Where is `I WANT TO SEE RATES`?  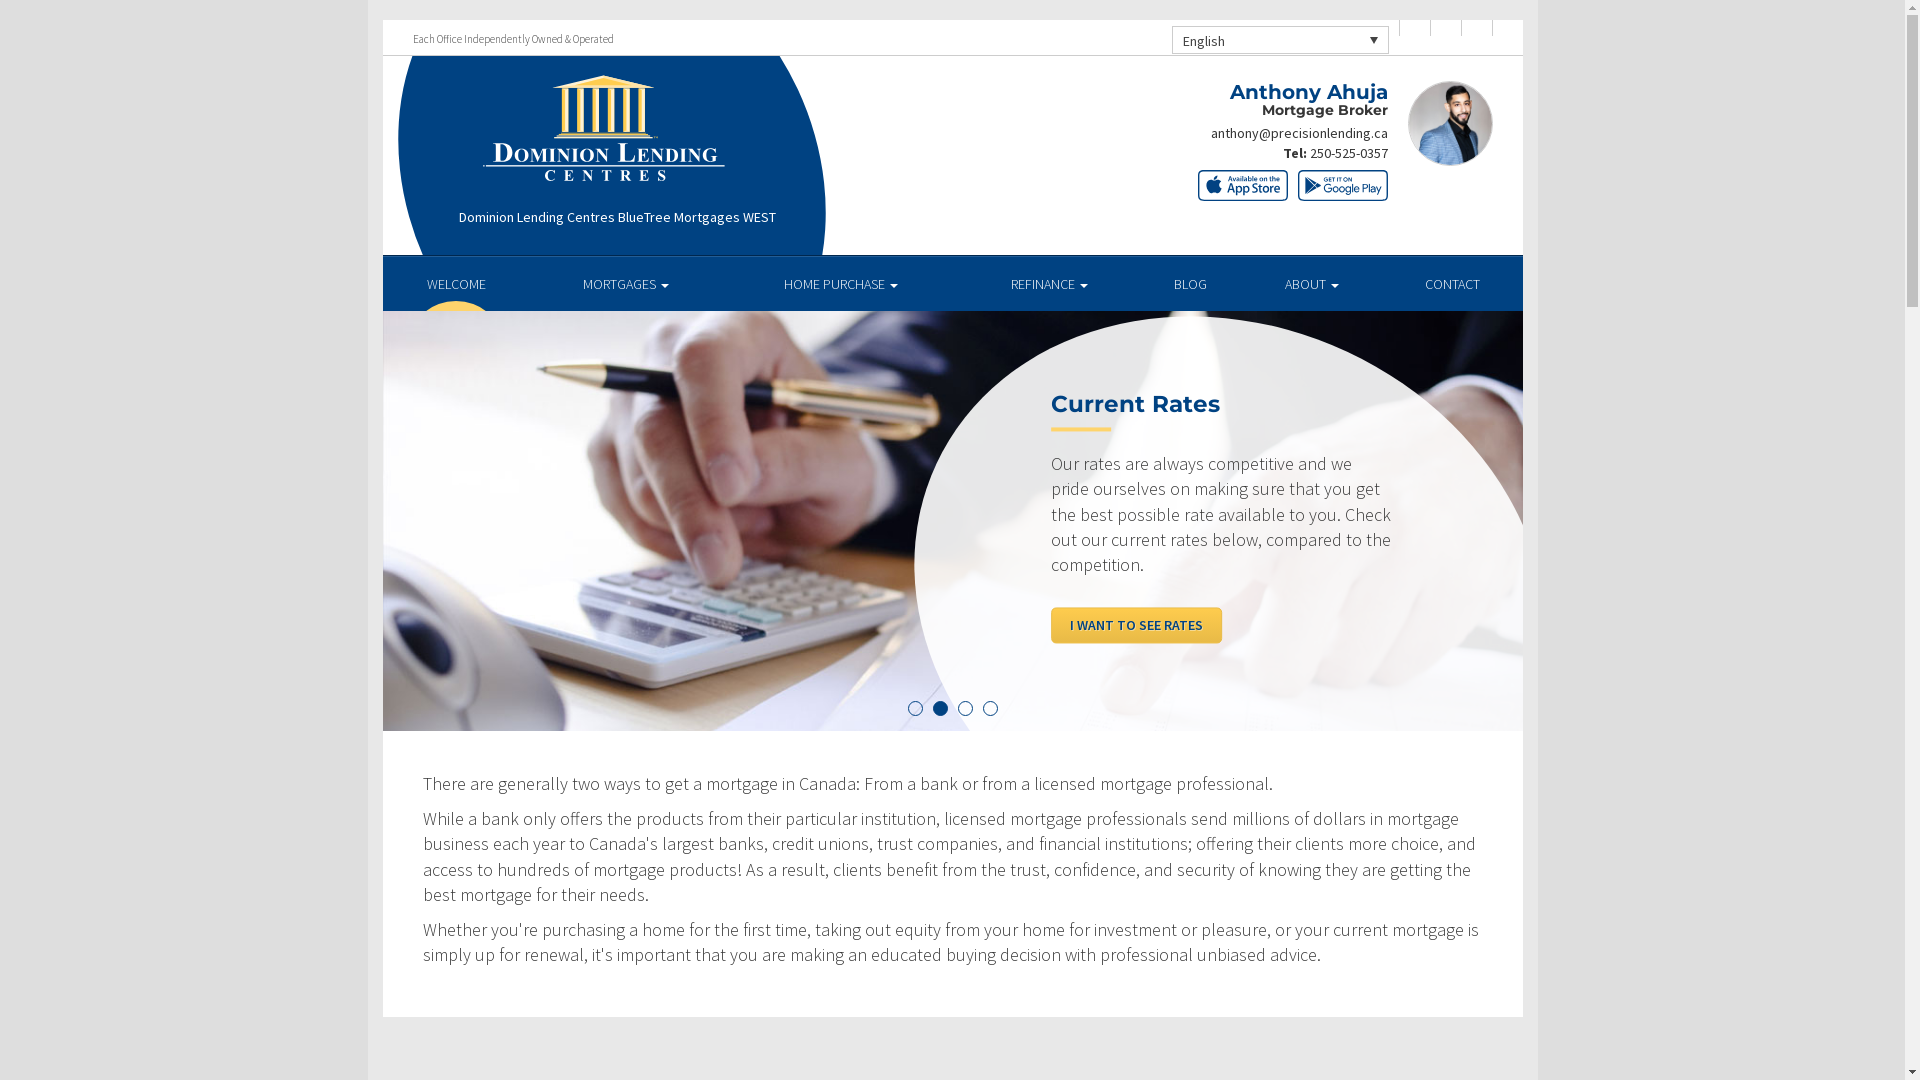
I WANT TO SEE RATES is located at coordinates (1136, 625).